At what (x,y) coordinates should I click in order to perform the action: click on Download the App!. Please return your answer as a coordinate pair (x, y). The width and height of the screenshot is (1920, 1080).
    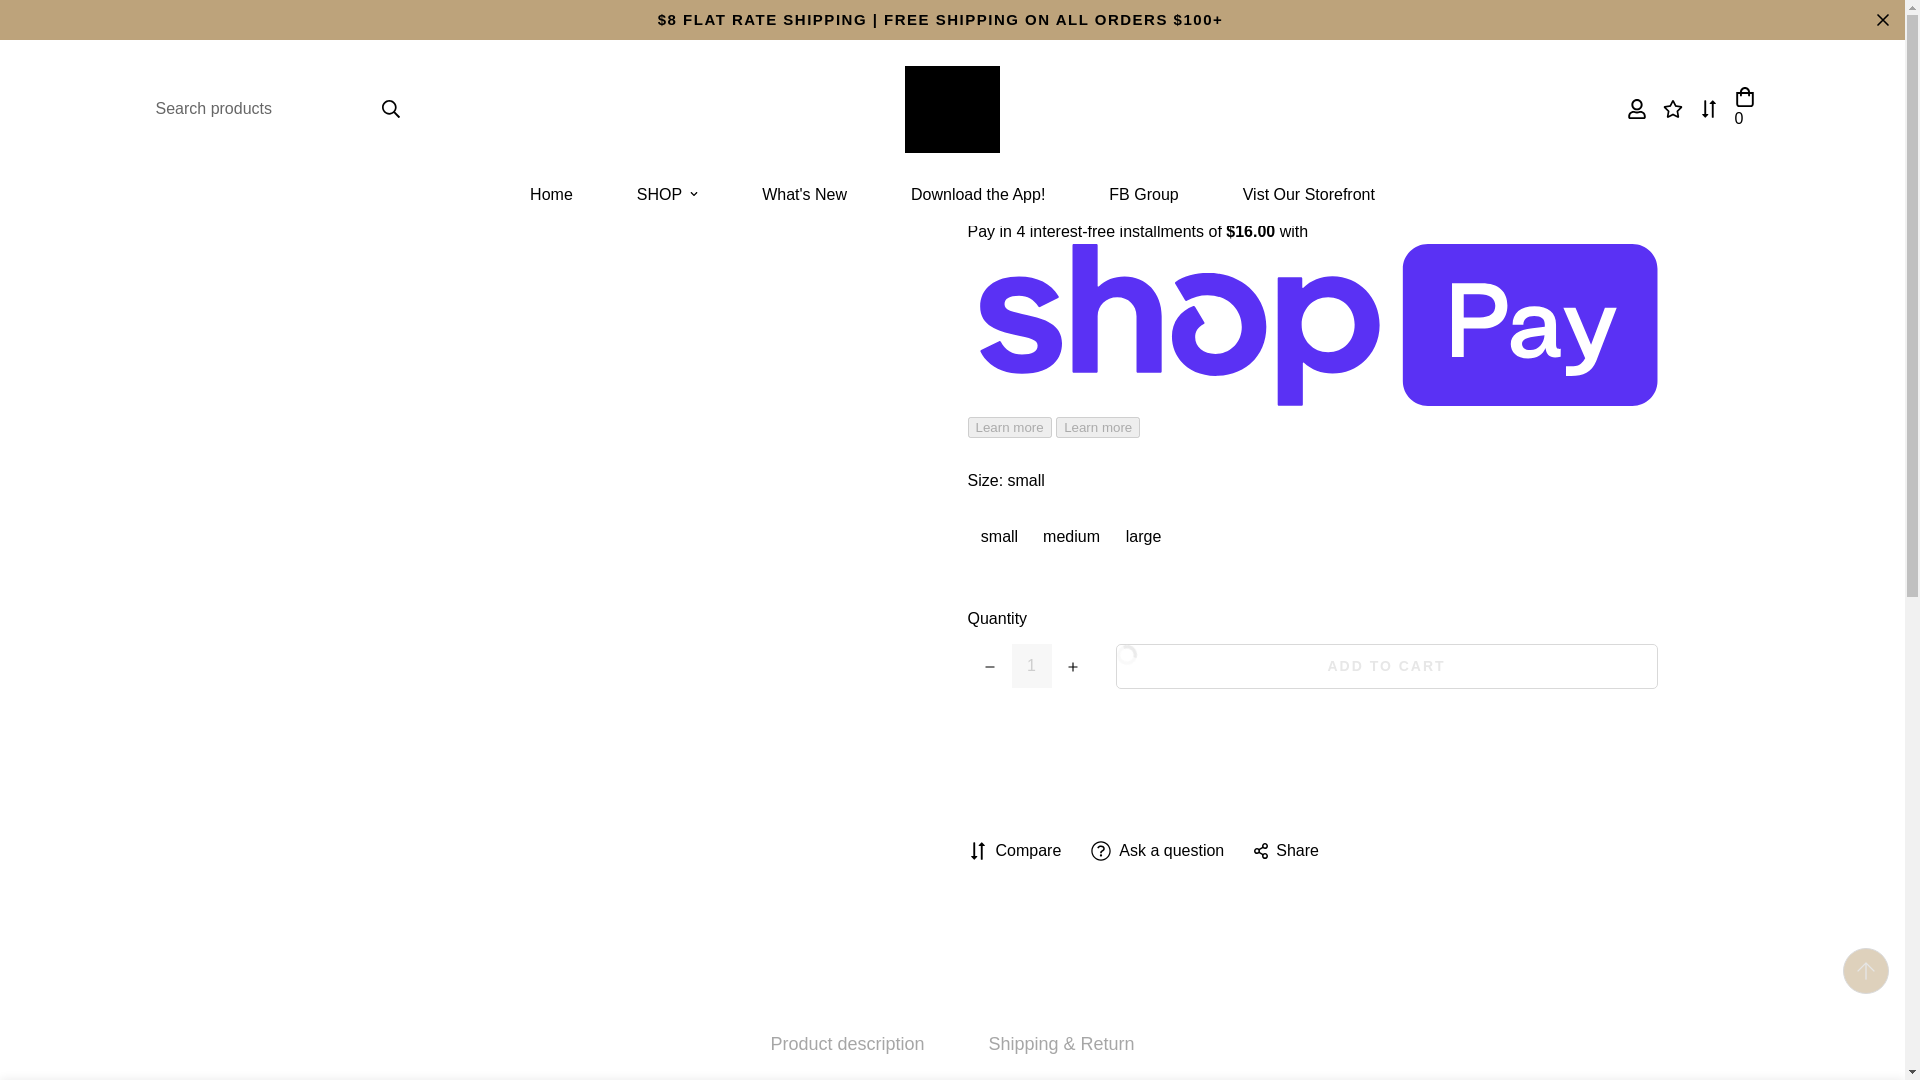
    Looking at the image, I should click on (978, 194).